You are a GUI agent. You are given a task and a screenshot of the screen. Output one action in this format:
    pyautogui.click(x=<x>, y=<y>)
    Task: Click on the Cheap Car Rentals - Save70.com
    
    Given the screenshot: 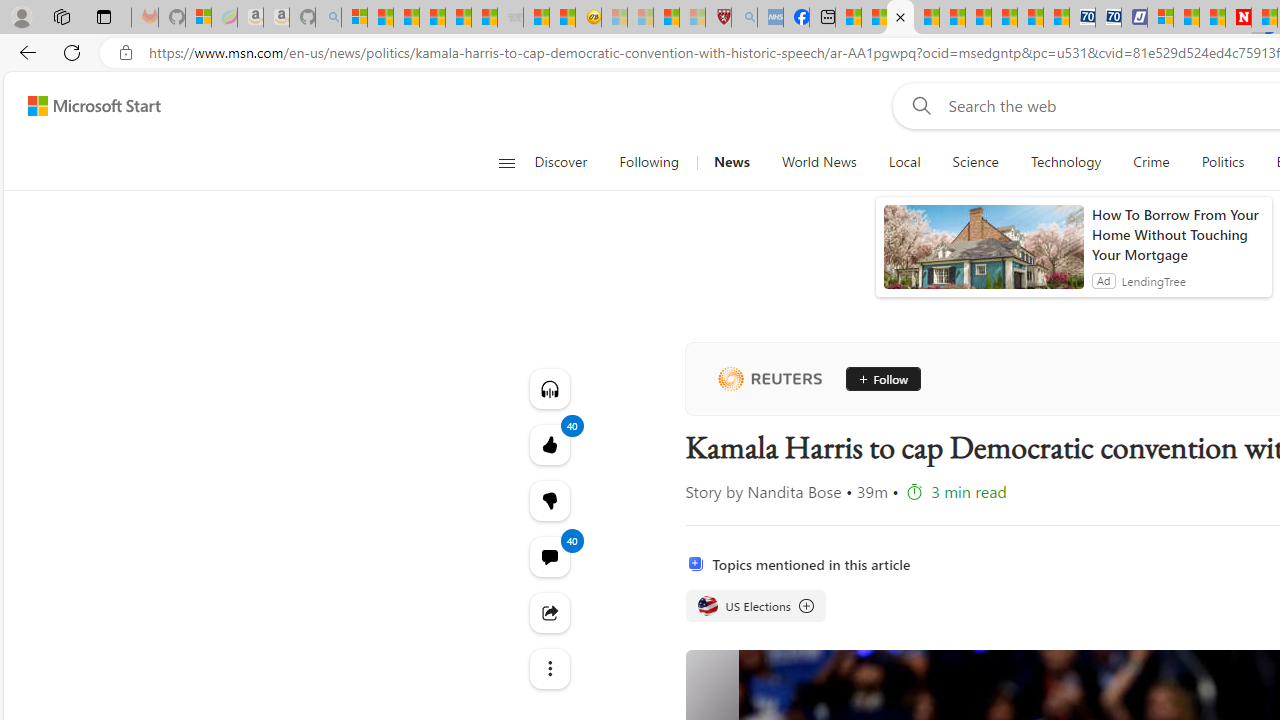 What is the action you would take?
    pyautogui.click(x=1082, y=18)
    